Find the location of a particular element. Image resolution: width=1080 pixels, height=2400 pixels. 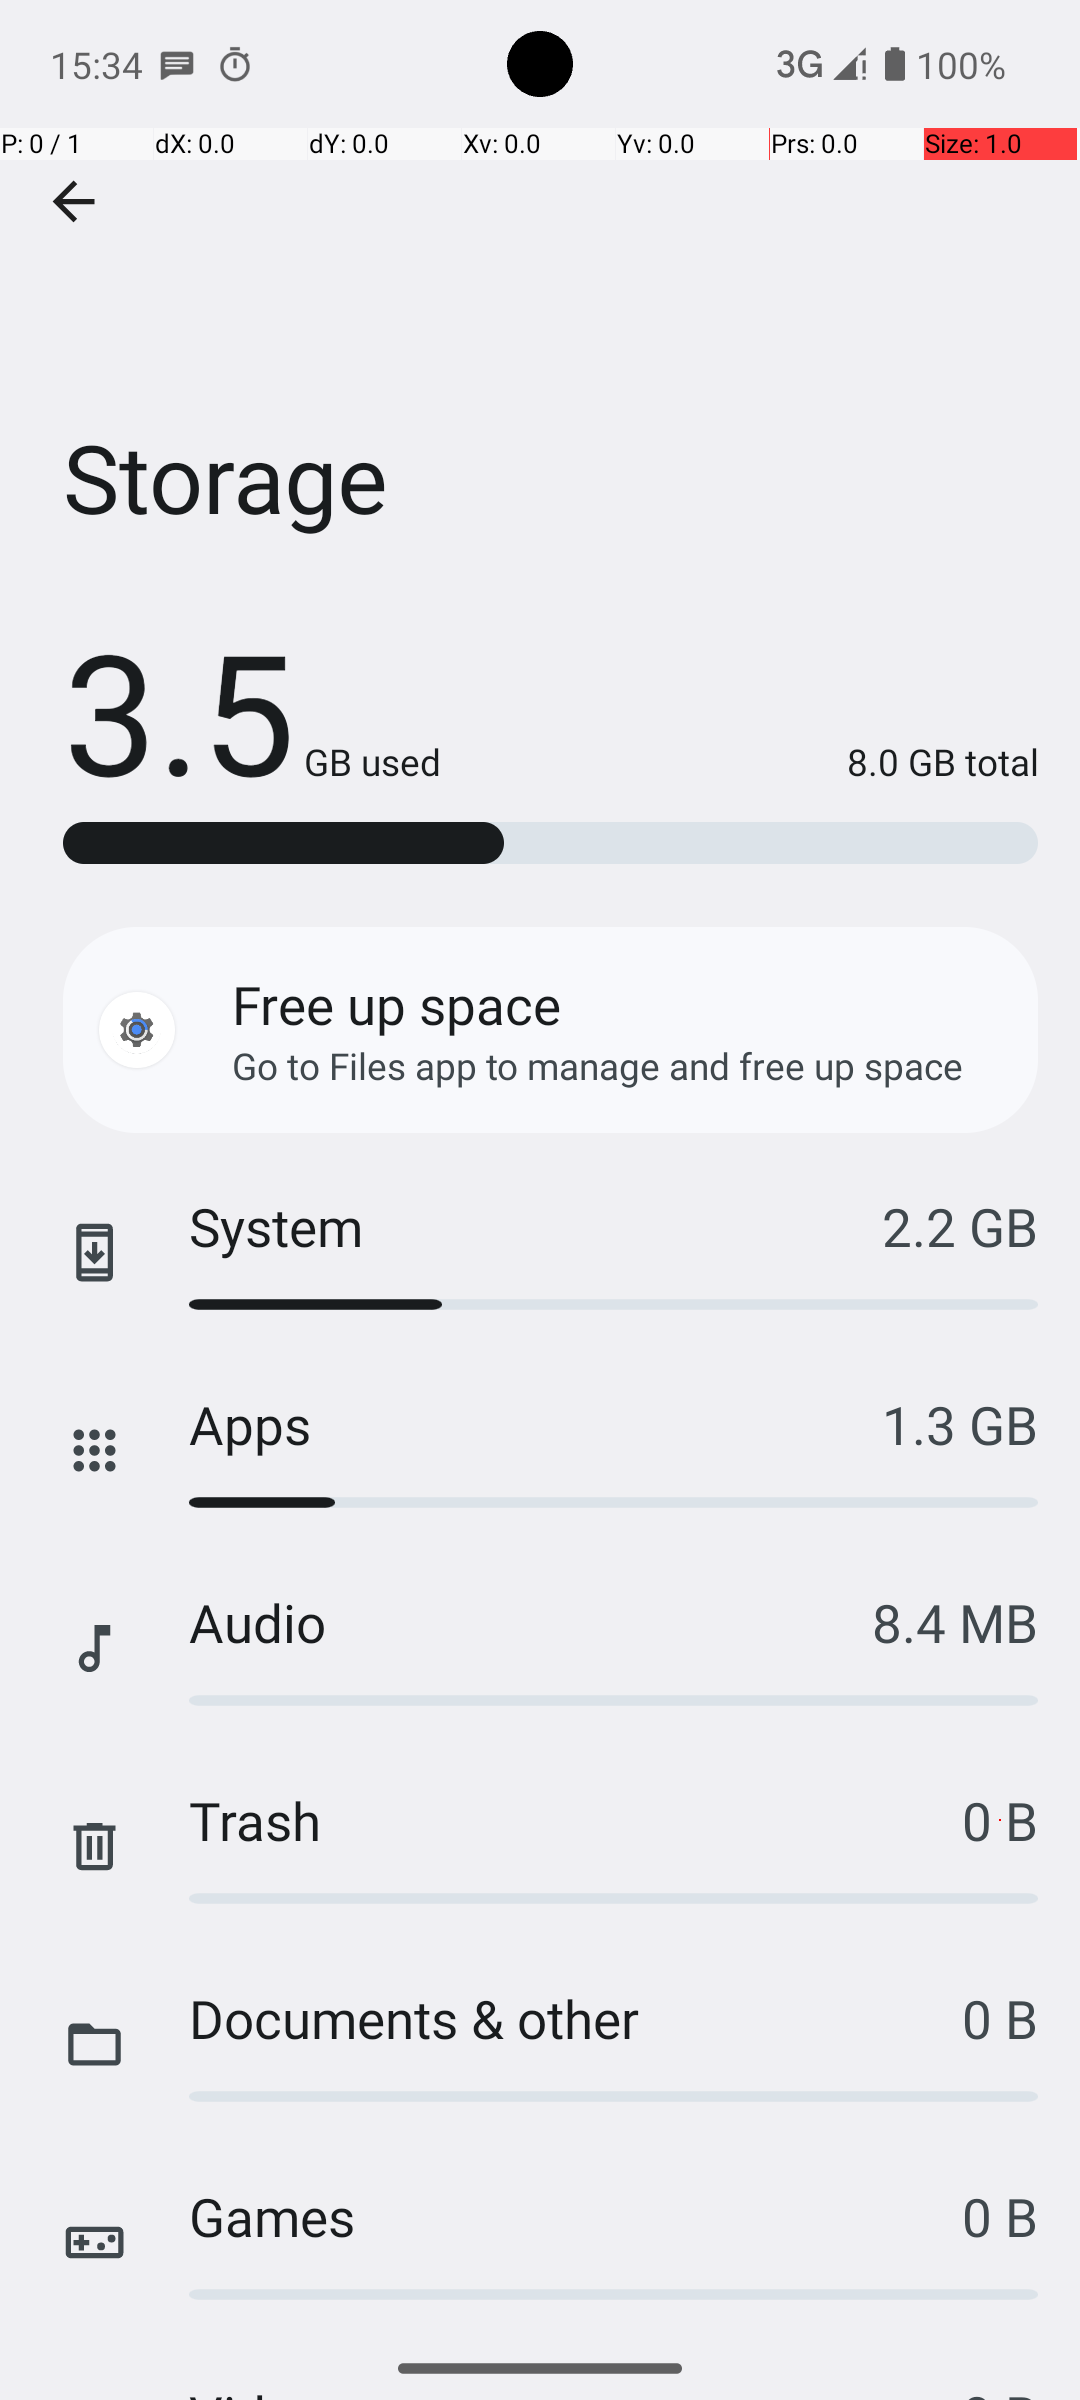

Documents & other is located at coordinates (576, 2018).